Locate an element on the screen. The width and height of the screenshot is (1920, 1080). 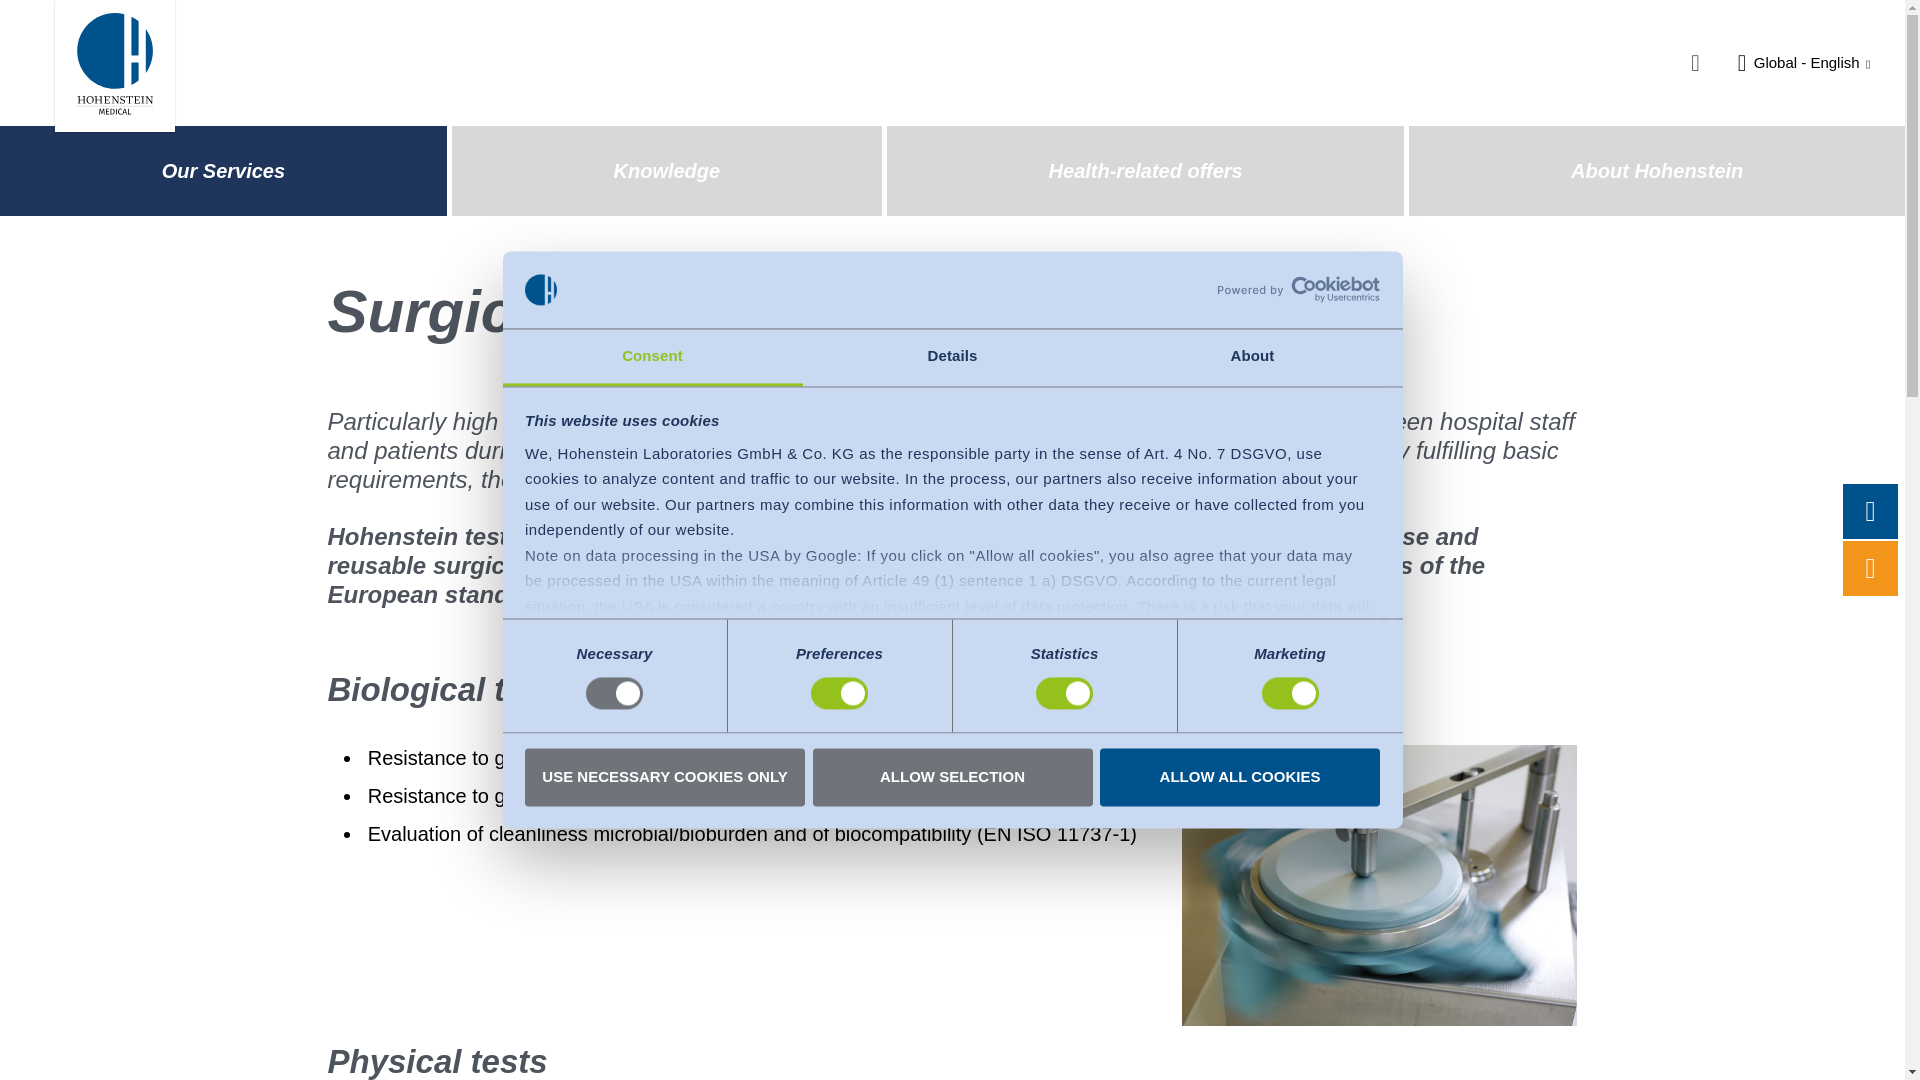
About is located at coordinates (1252, 357).